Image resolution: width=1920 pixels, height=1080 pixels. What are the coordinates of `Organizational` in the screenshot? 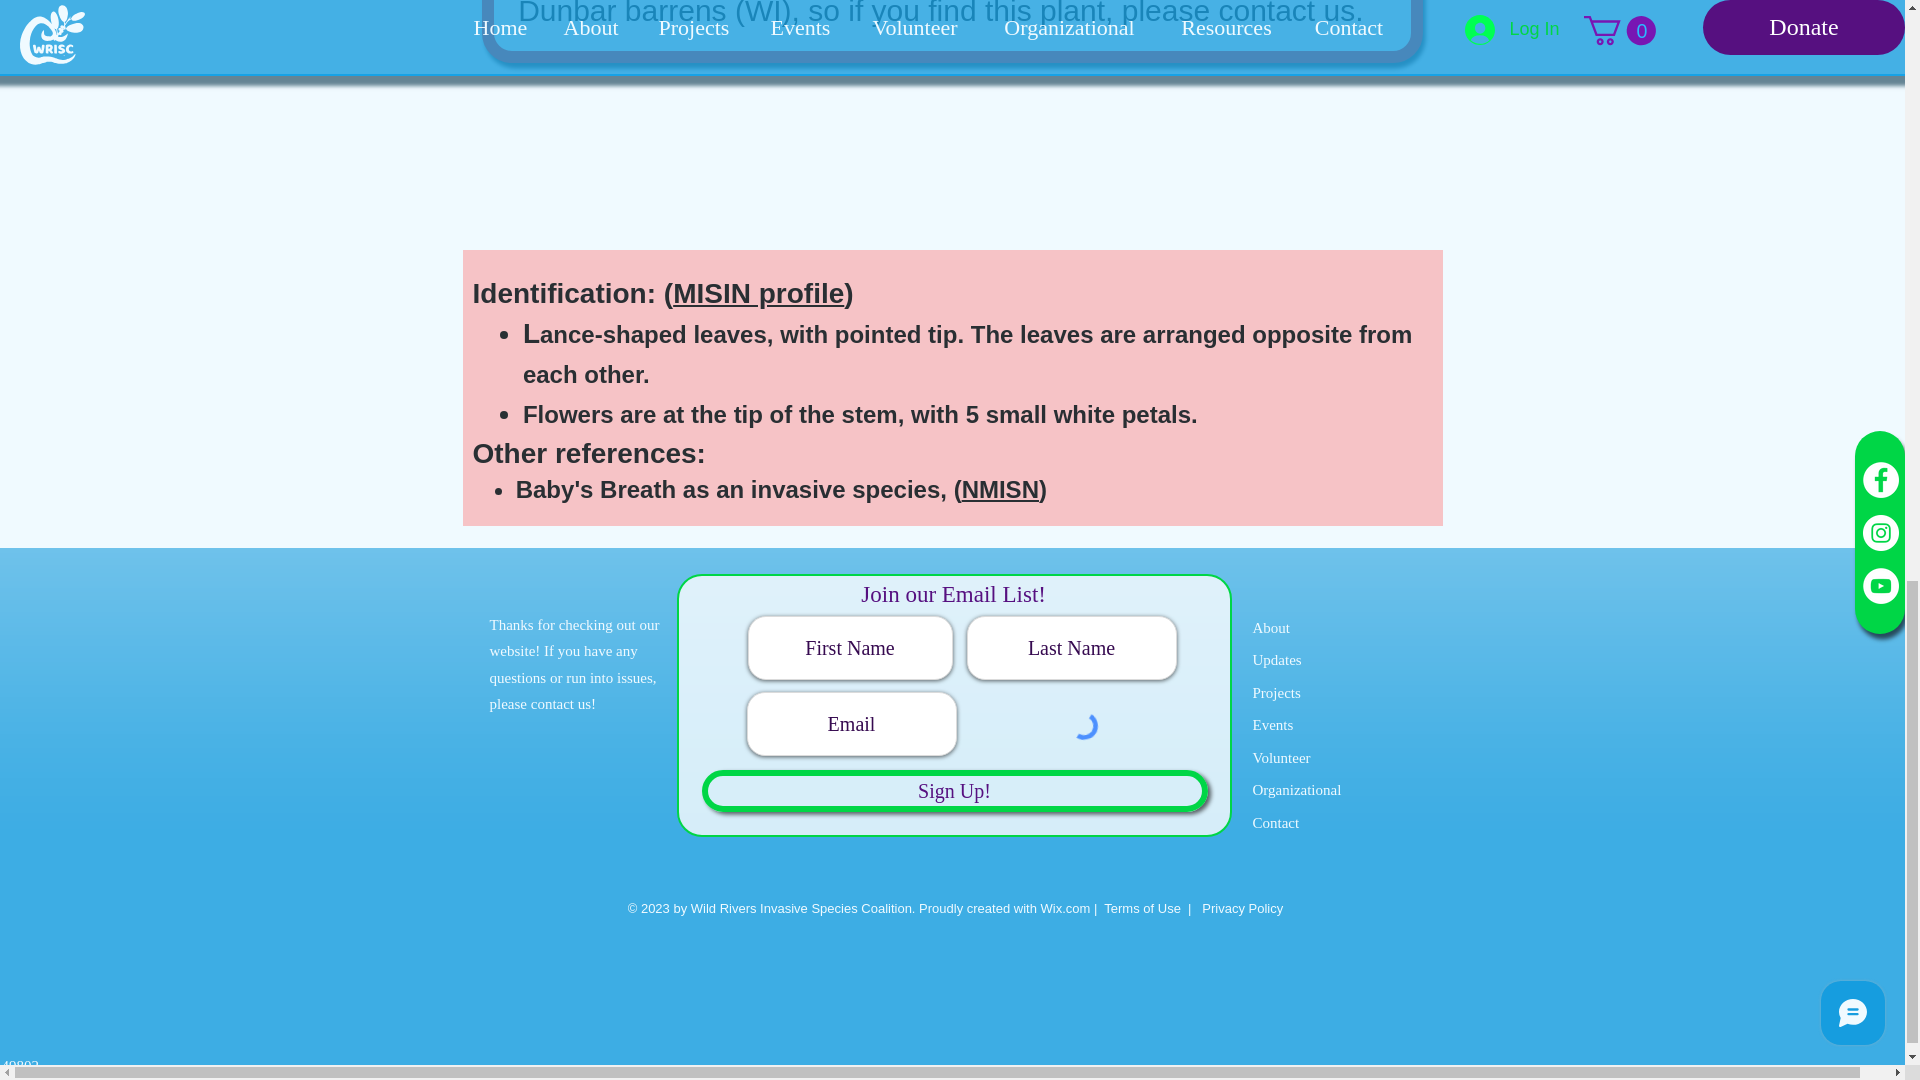 It's located at (1296, 790).